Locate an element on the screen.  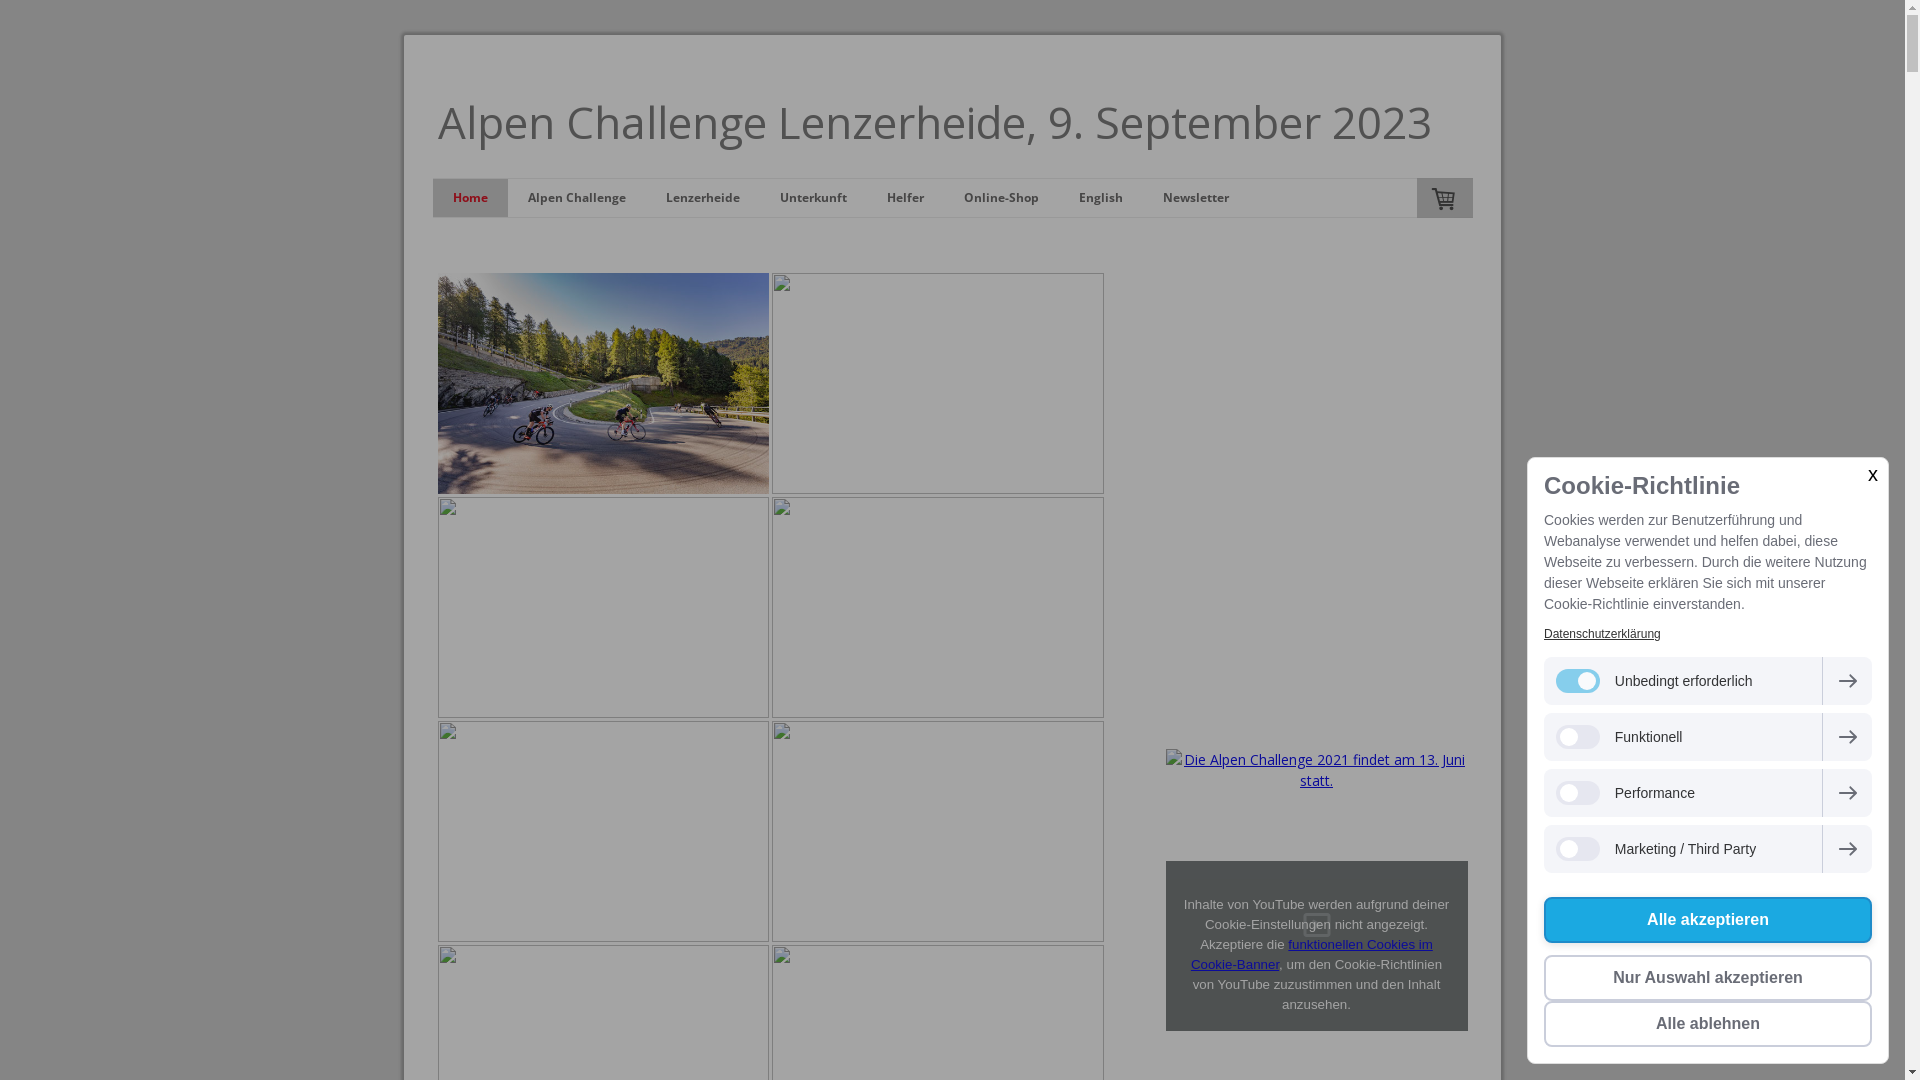
Alle ablehnen is located at coordinates (1708, 1024).